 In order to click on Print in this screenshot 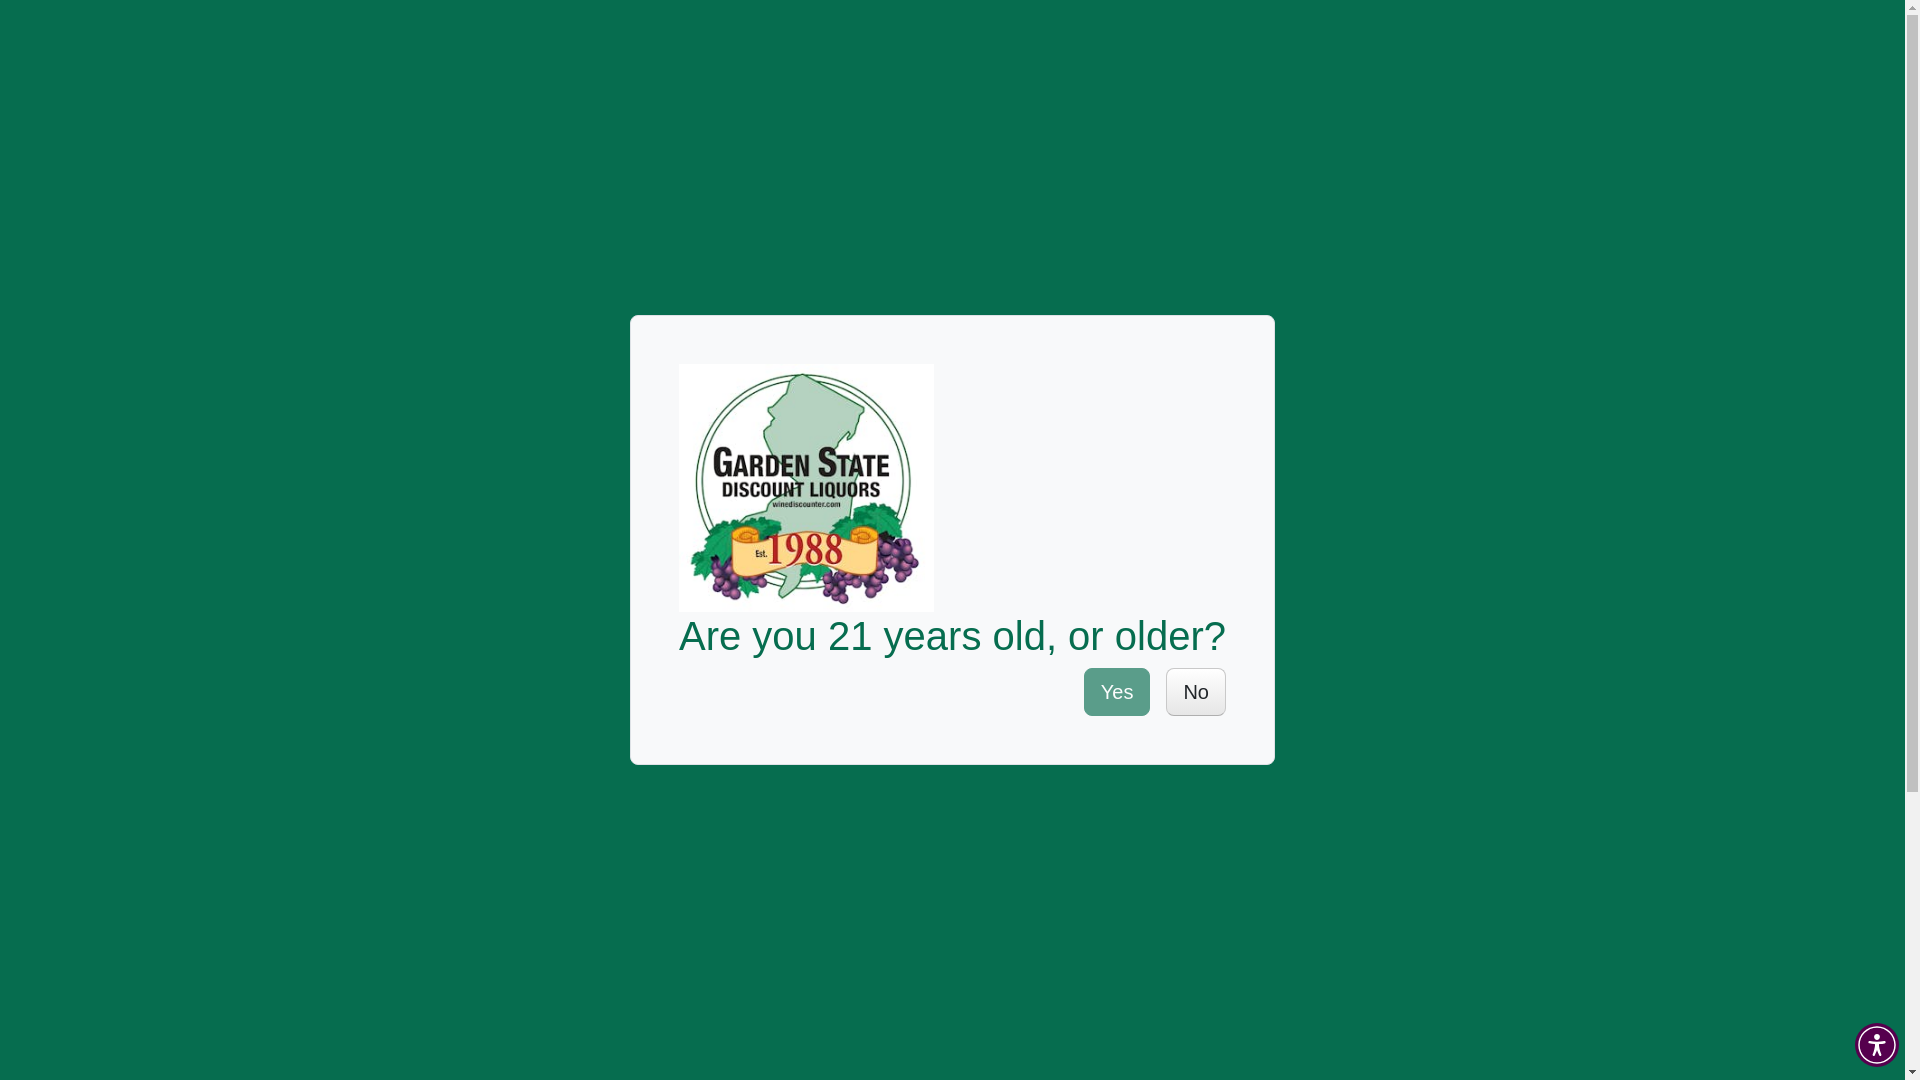, I will do `click(1558, 583)`.